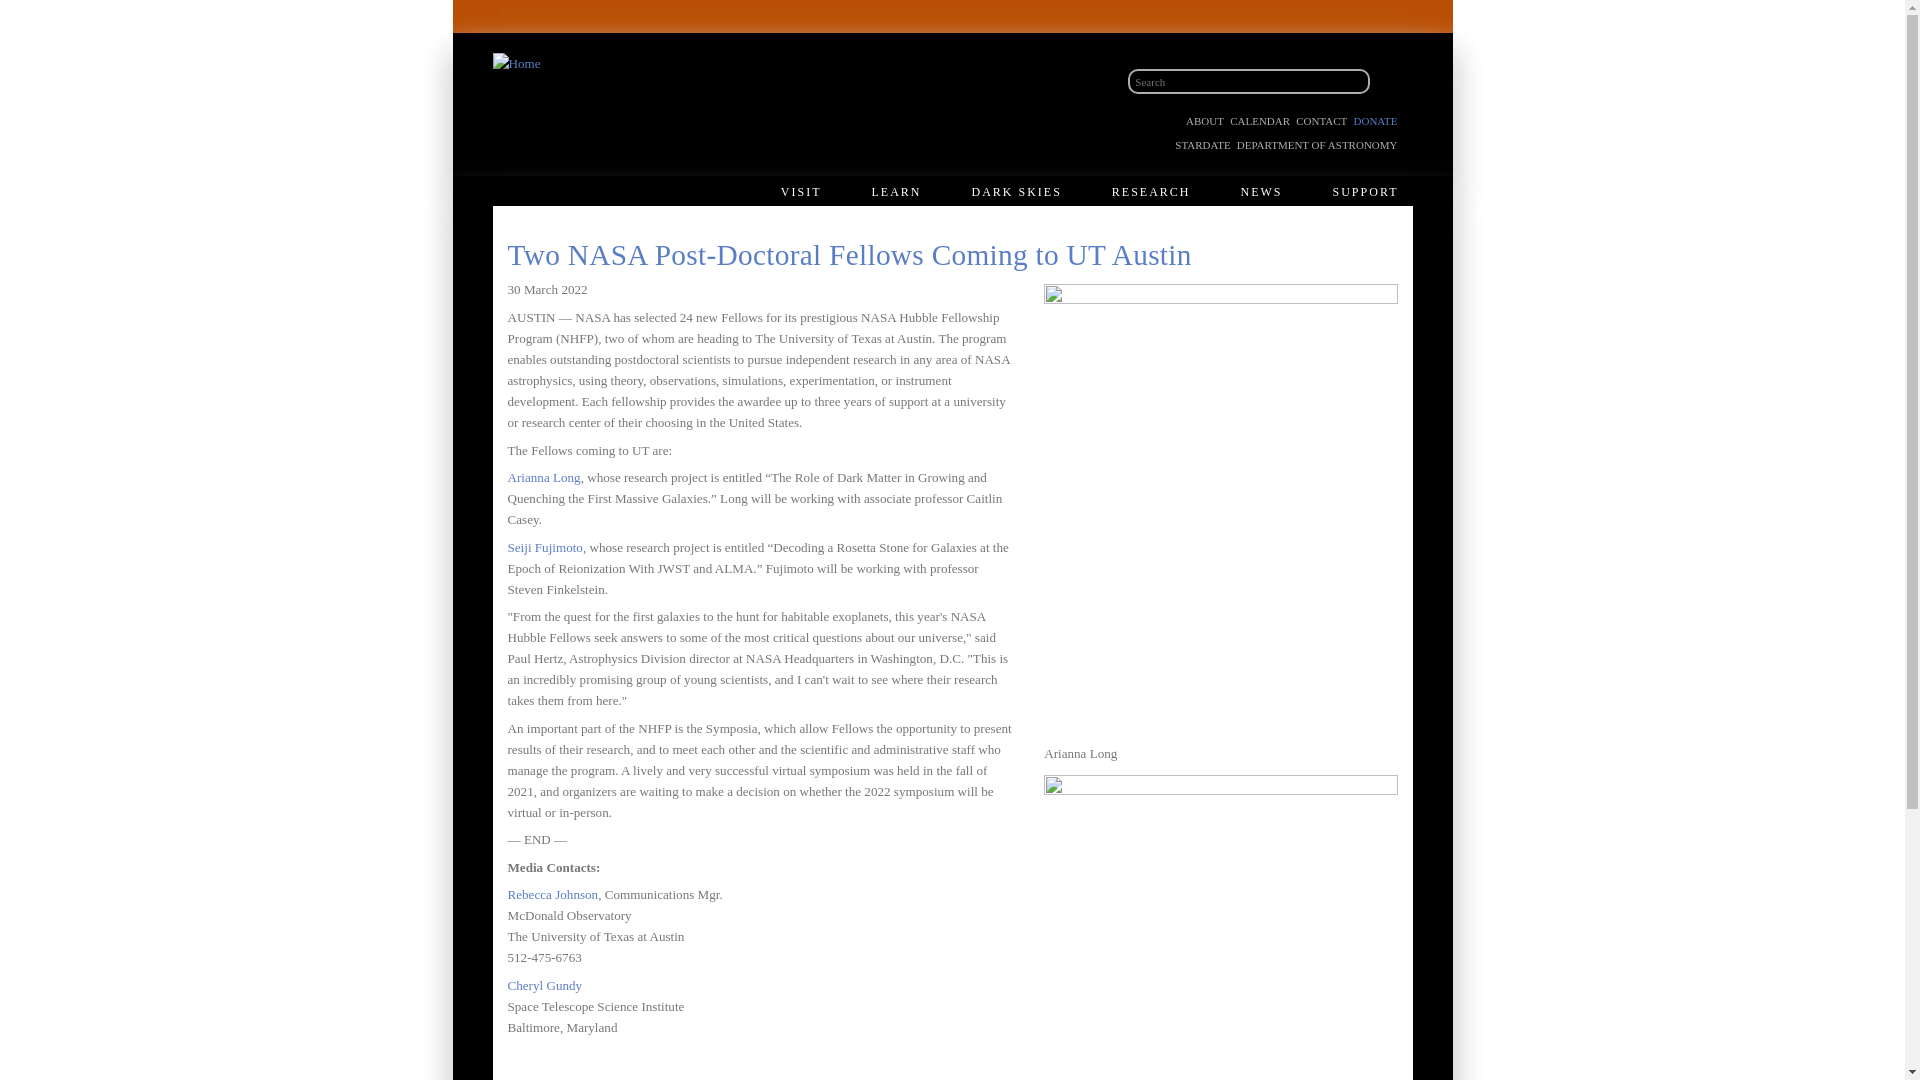  What do you see at coordinates (1202, 145) in the screenshot?
I see `StarDate` at bounding box center [1202, 145].